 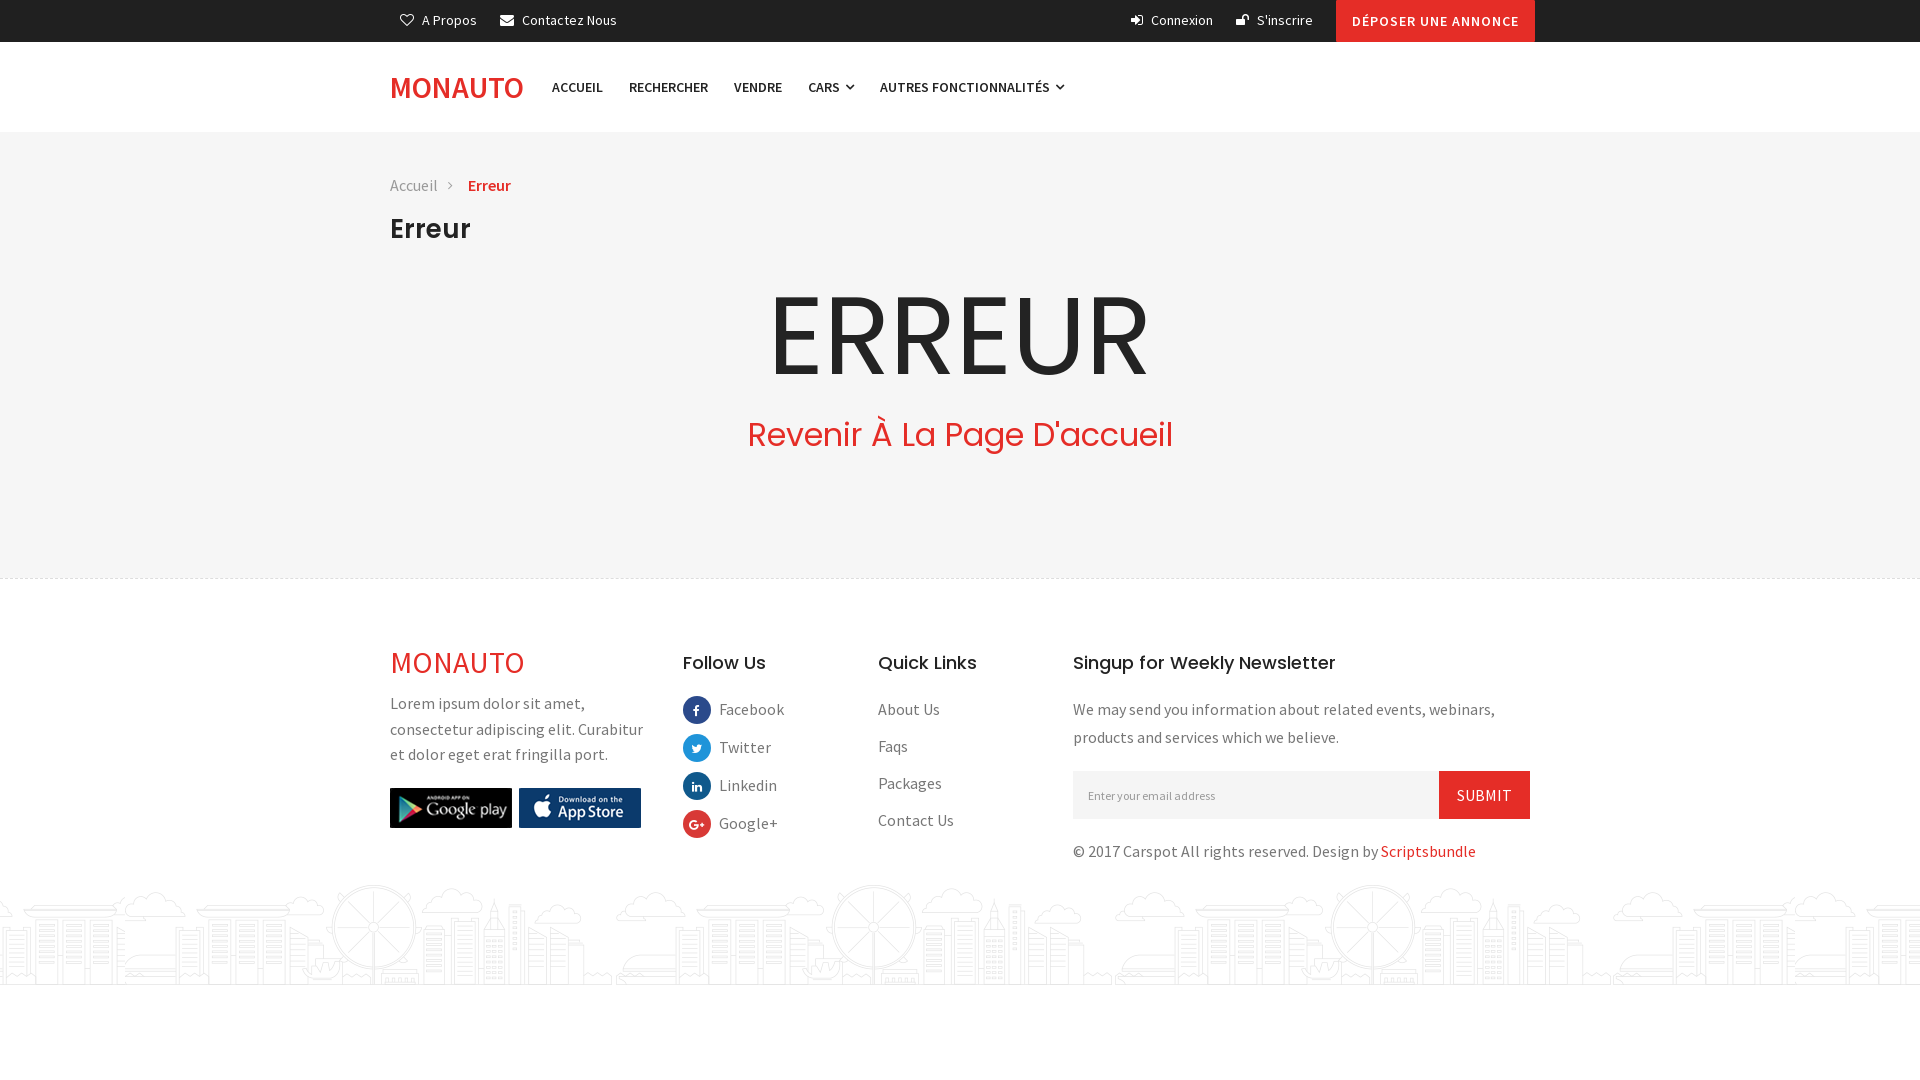 I want to click on Contactez Nous, so click(x=558, y=20).